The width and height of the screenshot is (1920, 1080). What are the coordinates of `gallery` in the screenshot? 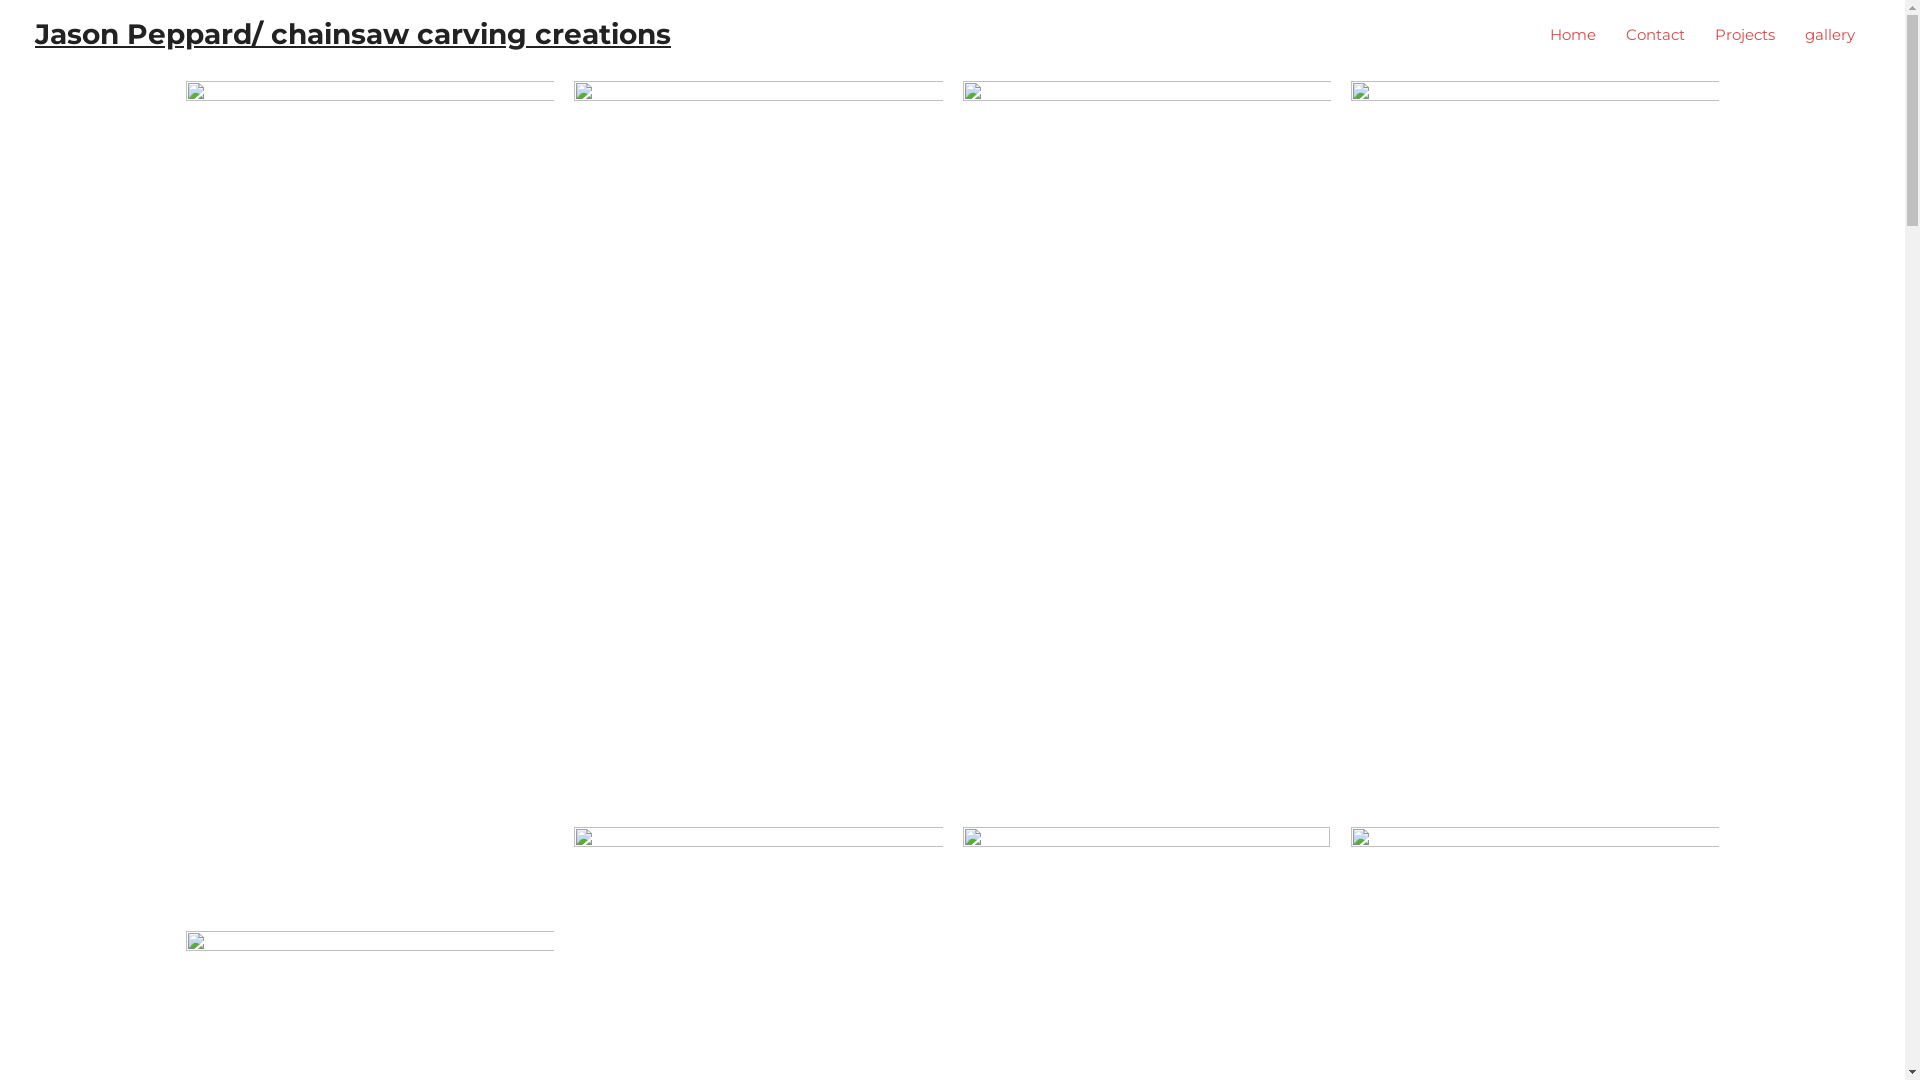 It's located at (1830, 35).